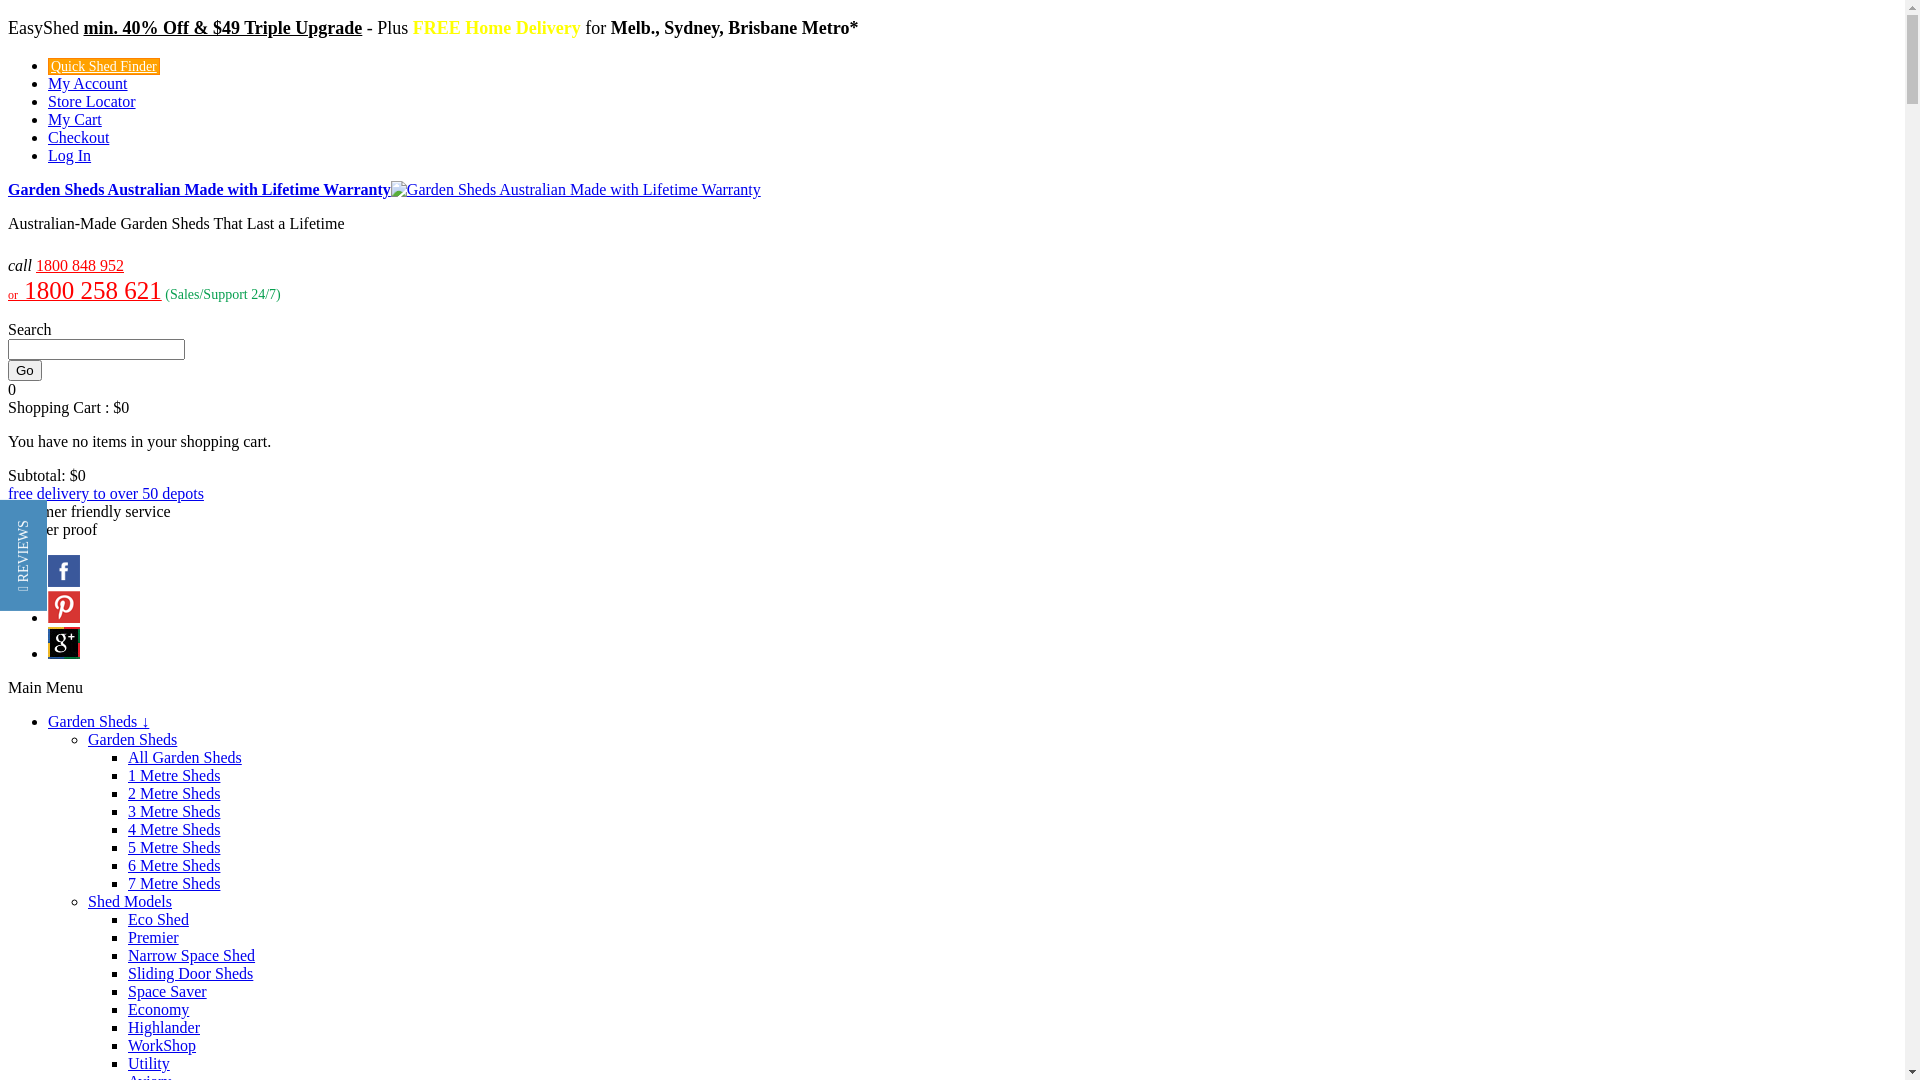 This screenshot has width=1920, height=1080. What do you see at coordinates (70, 156) in the screenshot?
I see `Log In` at bounding box center [70, 156].